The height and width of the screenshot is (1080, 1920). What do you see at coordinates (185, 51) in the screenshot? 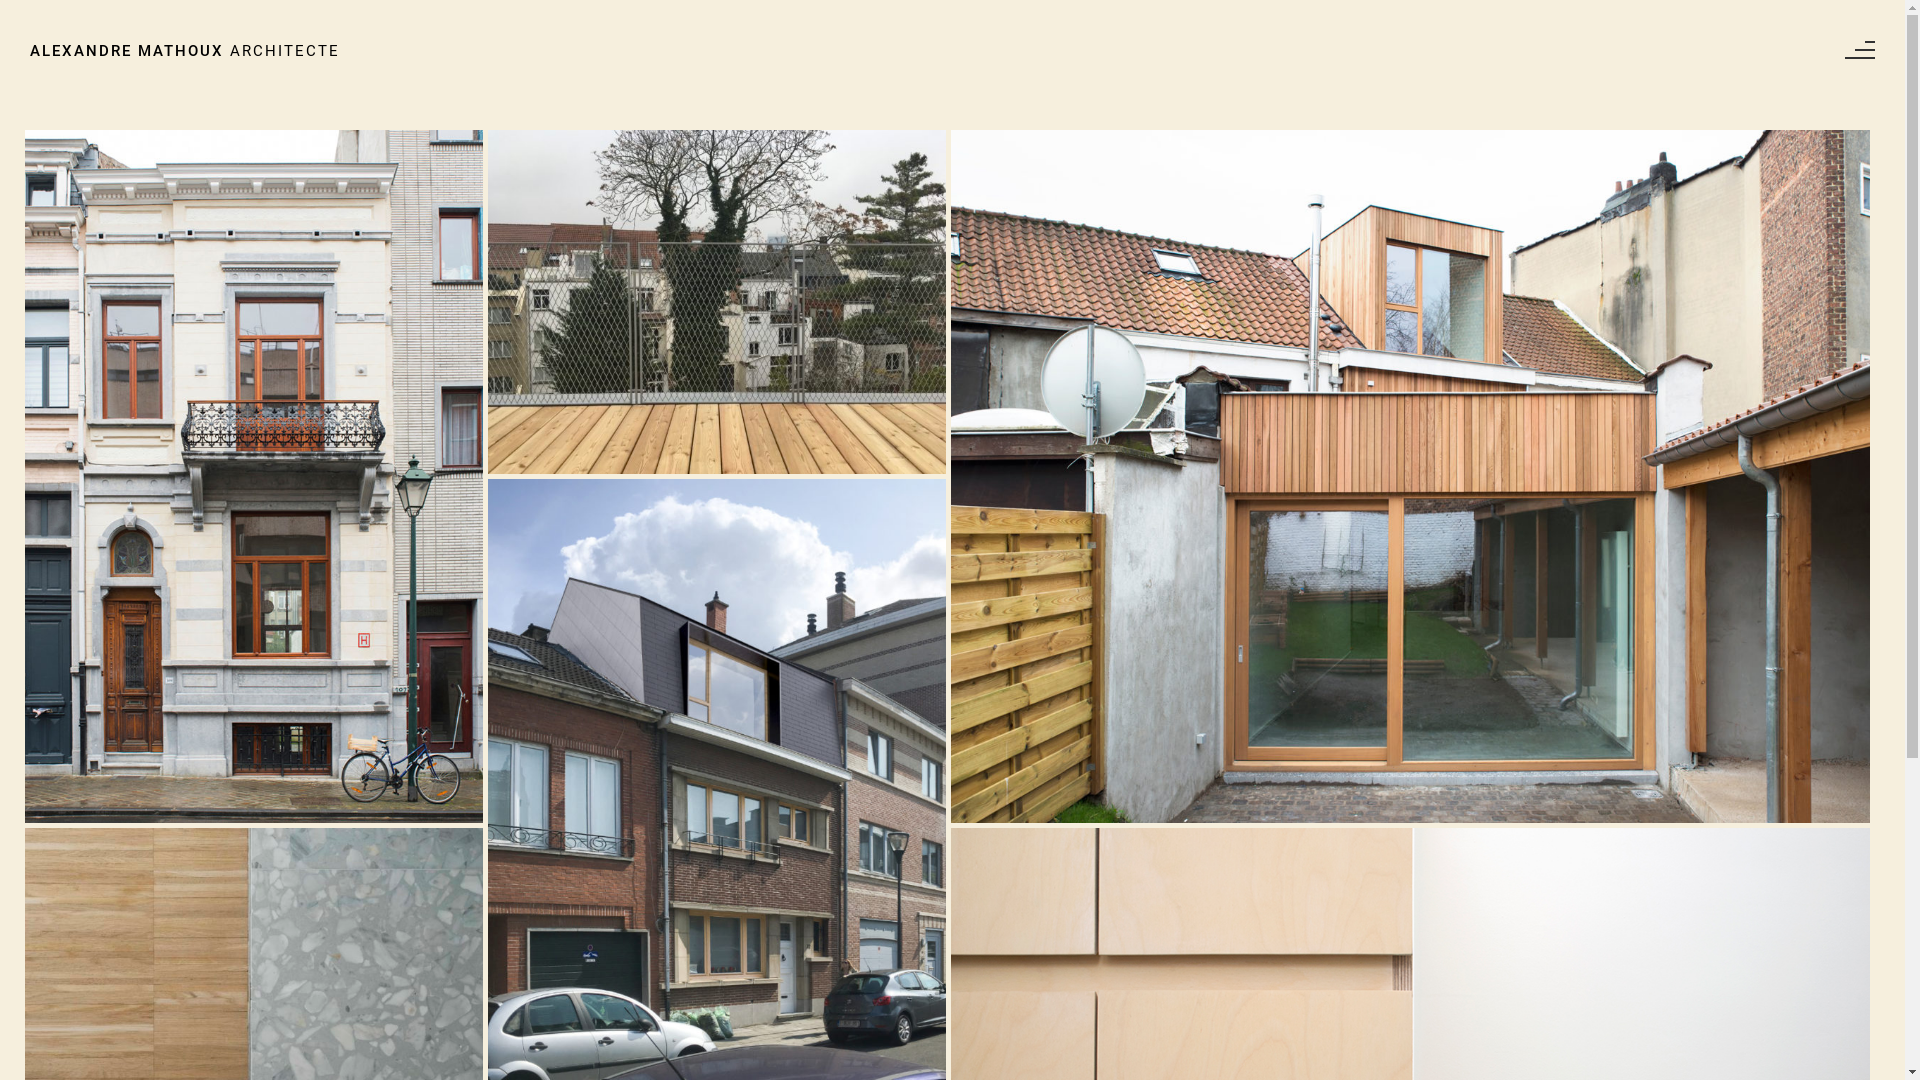
I see `ALEXANDRE MATHOUX ARCHITECTE` at bounding box center [185, 51].